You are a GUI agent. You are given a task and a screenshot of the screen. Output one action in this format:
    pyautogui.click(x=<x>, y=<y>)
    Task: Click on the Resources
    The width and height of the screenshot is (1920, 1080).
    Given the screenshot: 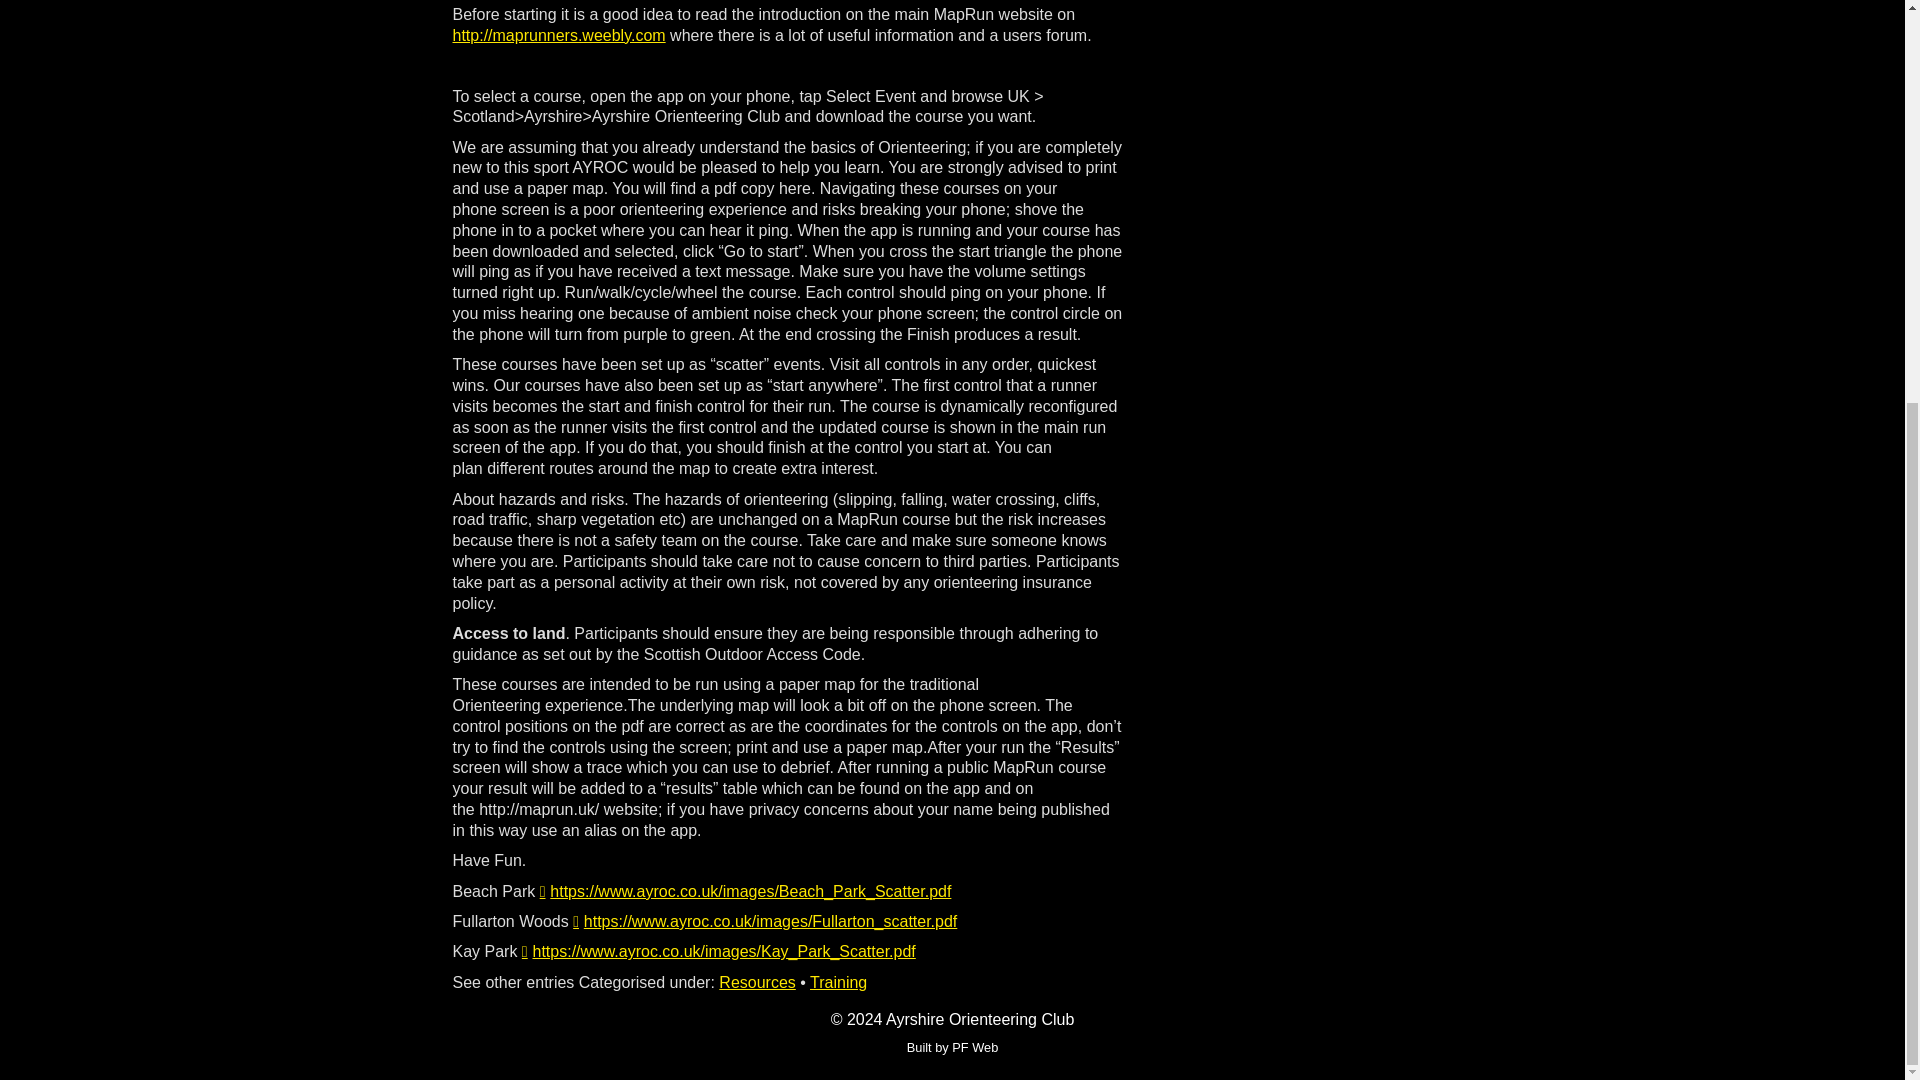 What is the action you would take?
    pyautogui.click(x=756, y=982)
    